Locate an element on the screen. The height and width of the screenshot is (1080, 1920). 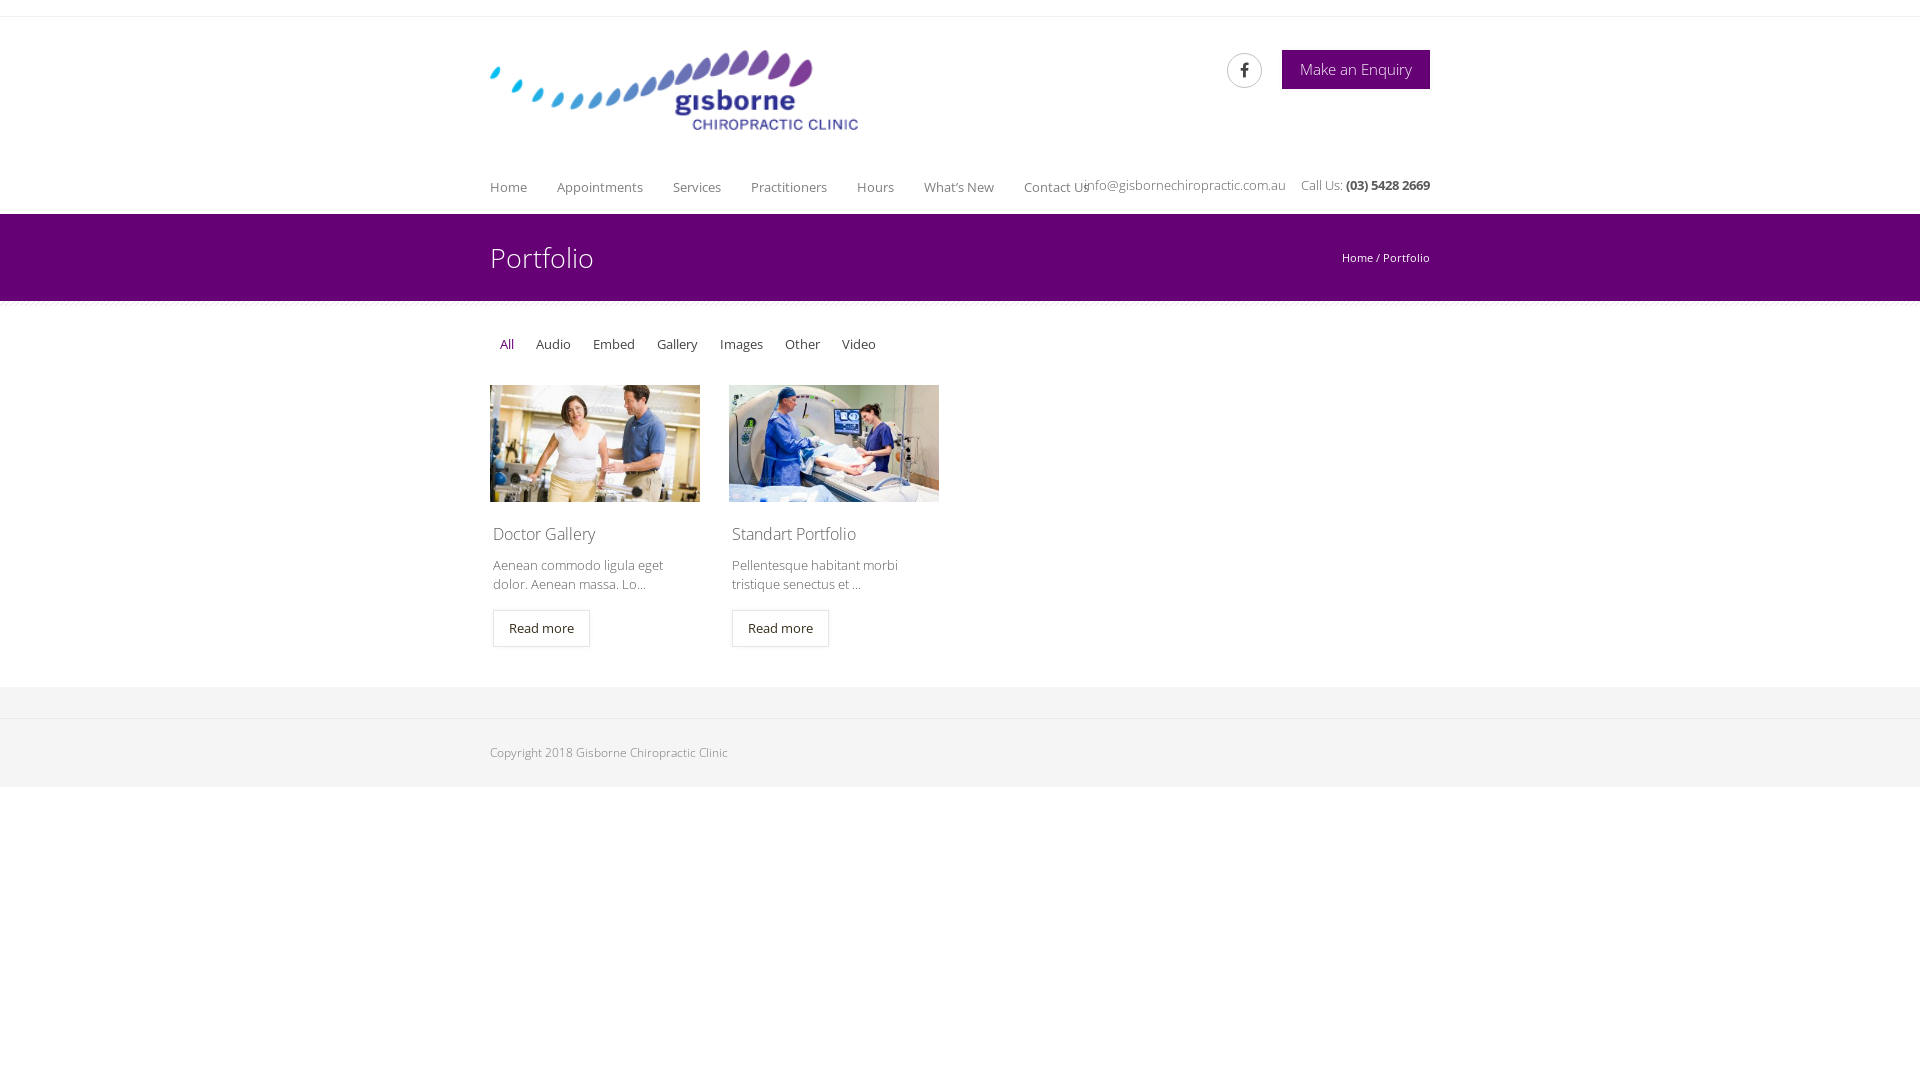
Other is located at coordinates (802, 344).